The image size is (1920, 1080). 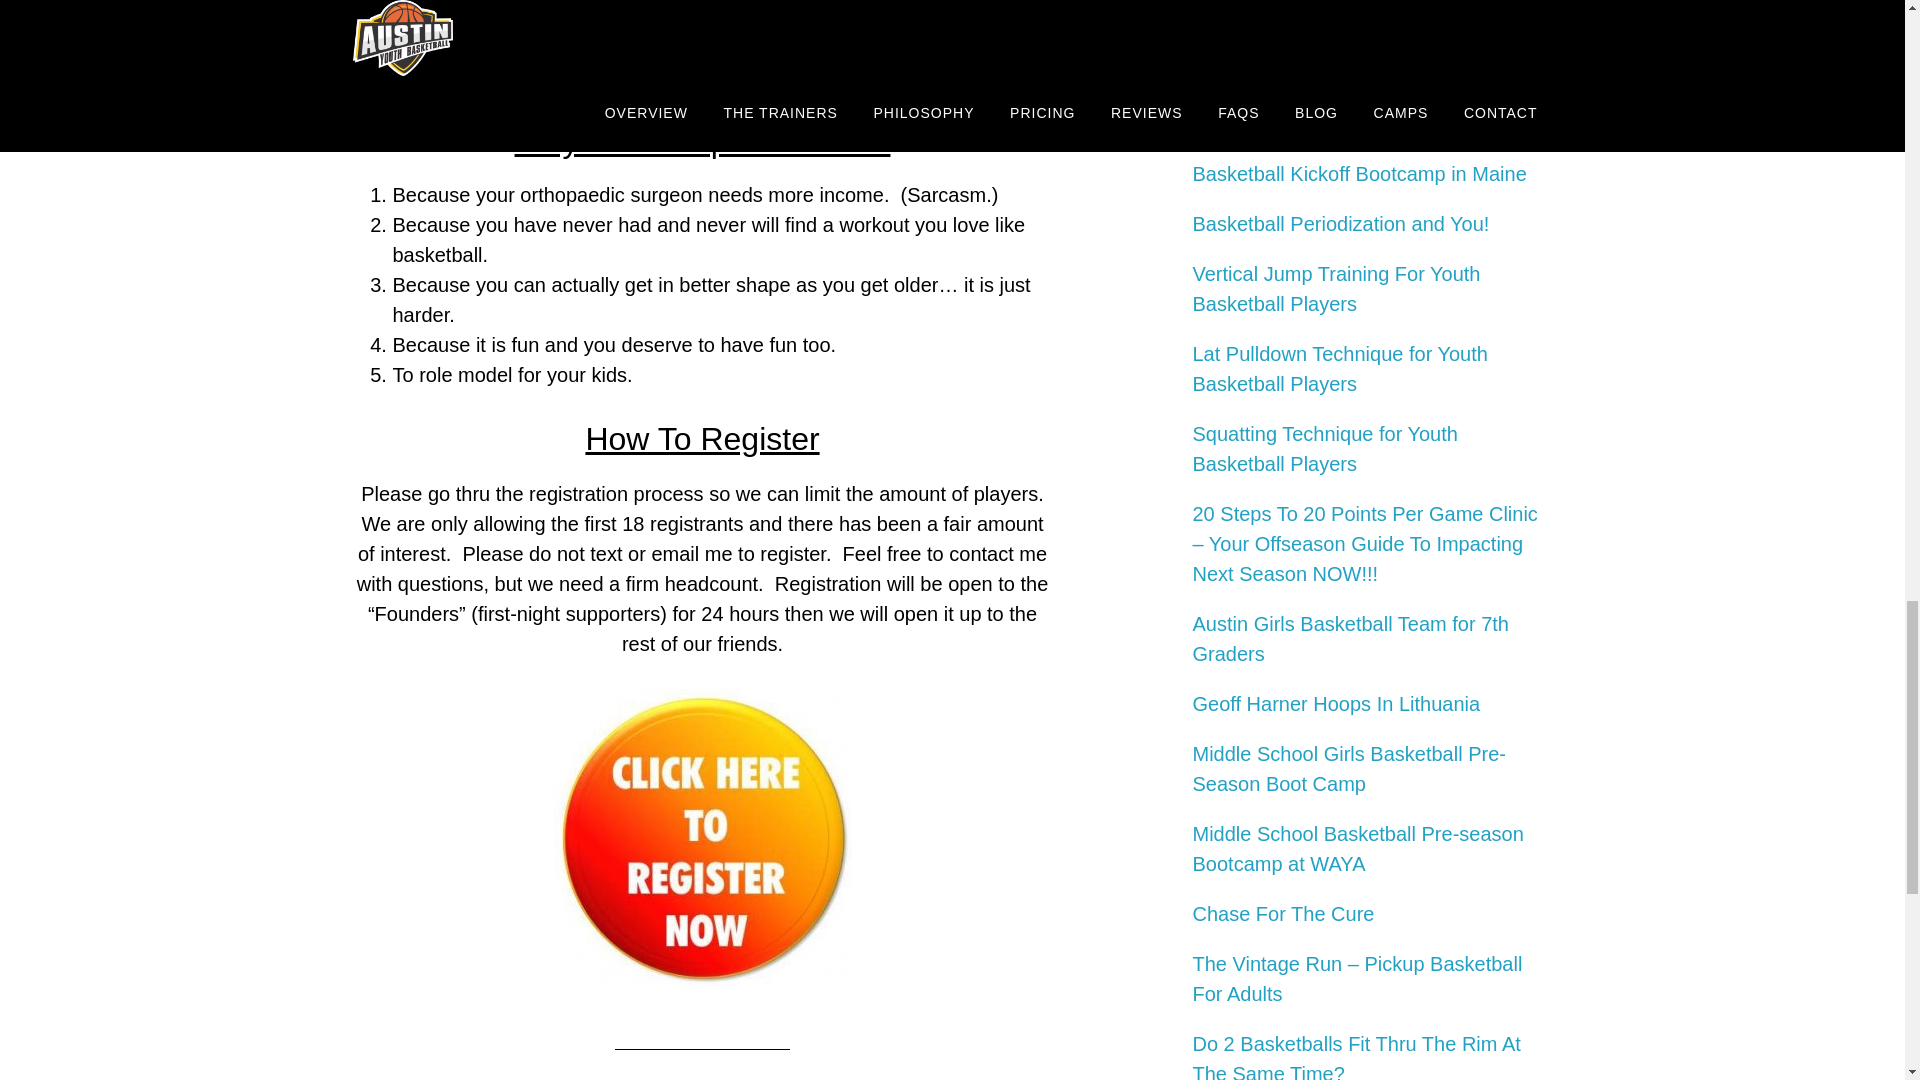 What do you see at coordinates (1359, 174) in the screenshot?
I see `Basketball Kickoff Bootcamp in Maine` at bounding box center [1359, 174].